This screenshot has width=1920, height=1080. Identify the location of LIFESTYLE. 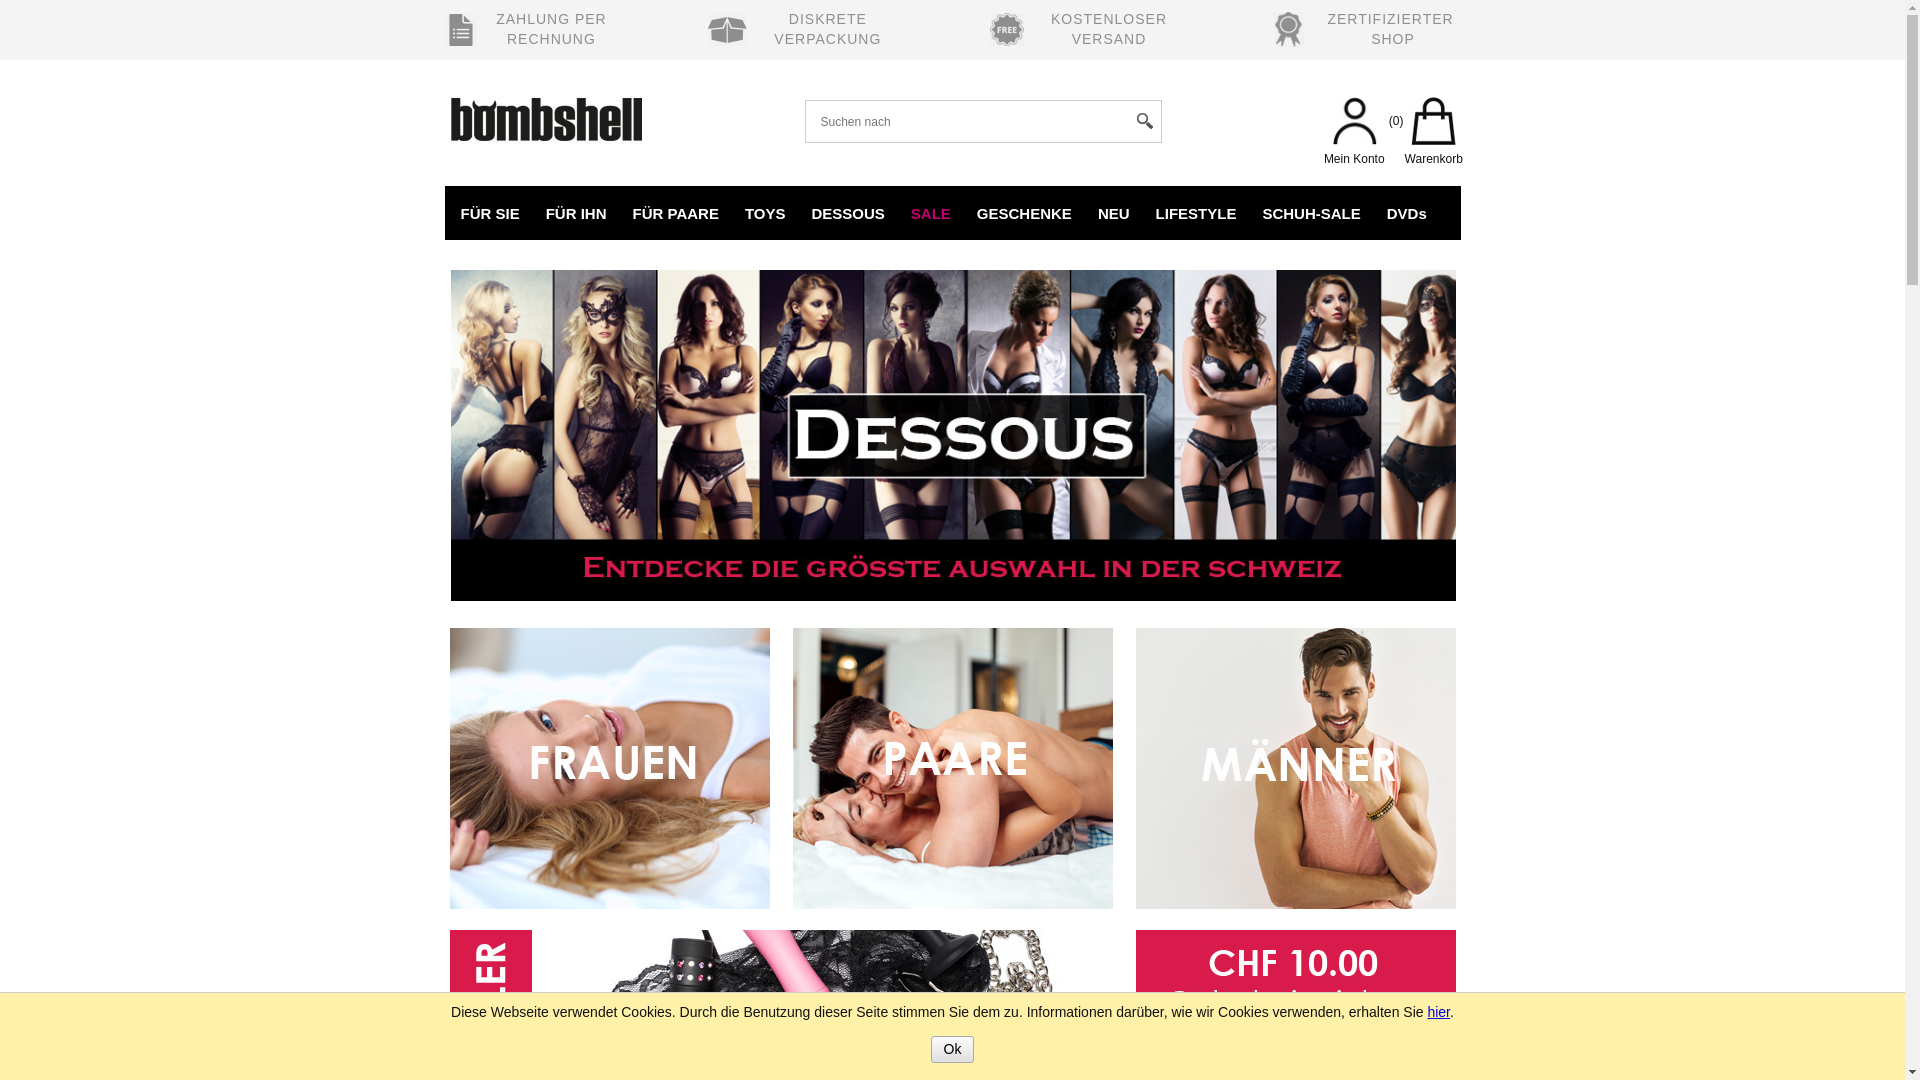
(1196, 212).